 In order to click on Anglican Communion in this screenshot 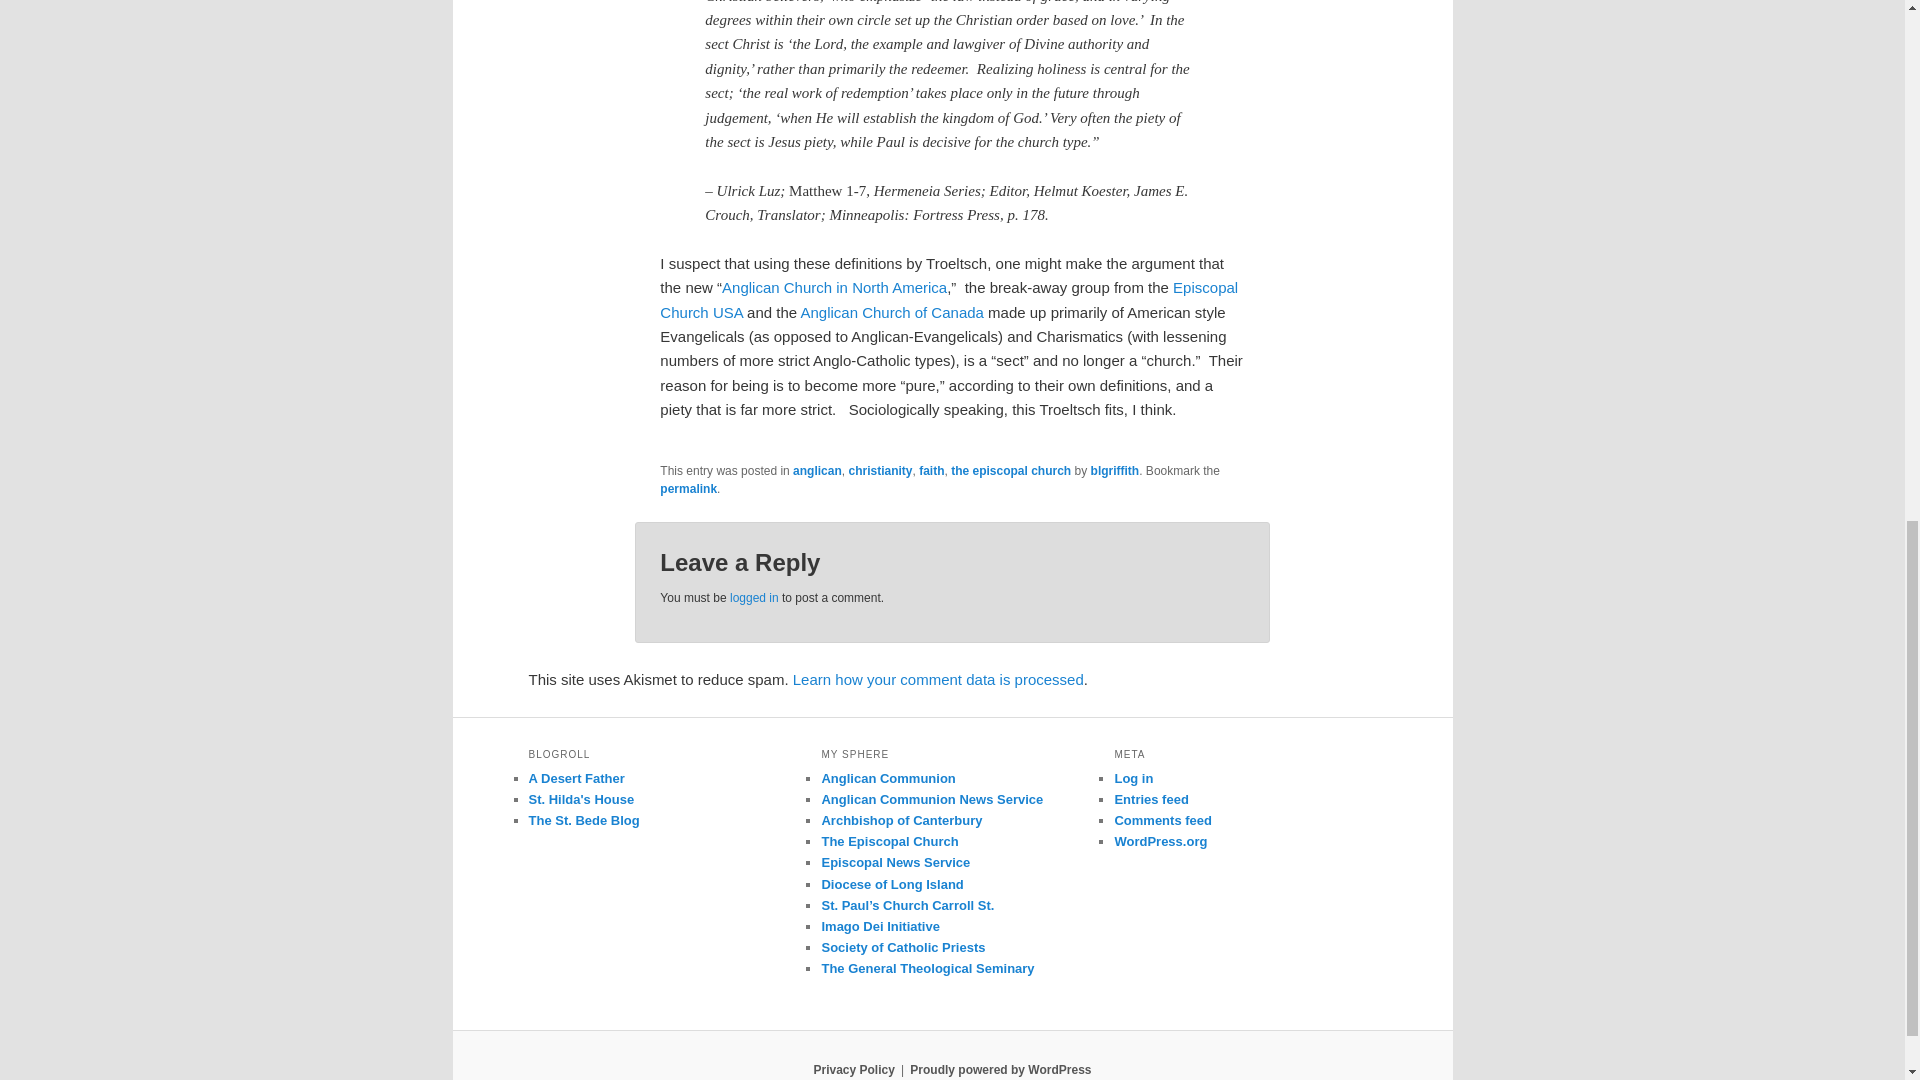, I will do `click(888, 778)`.